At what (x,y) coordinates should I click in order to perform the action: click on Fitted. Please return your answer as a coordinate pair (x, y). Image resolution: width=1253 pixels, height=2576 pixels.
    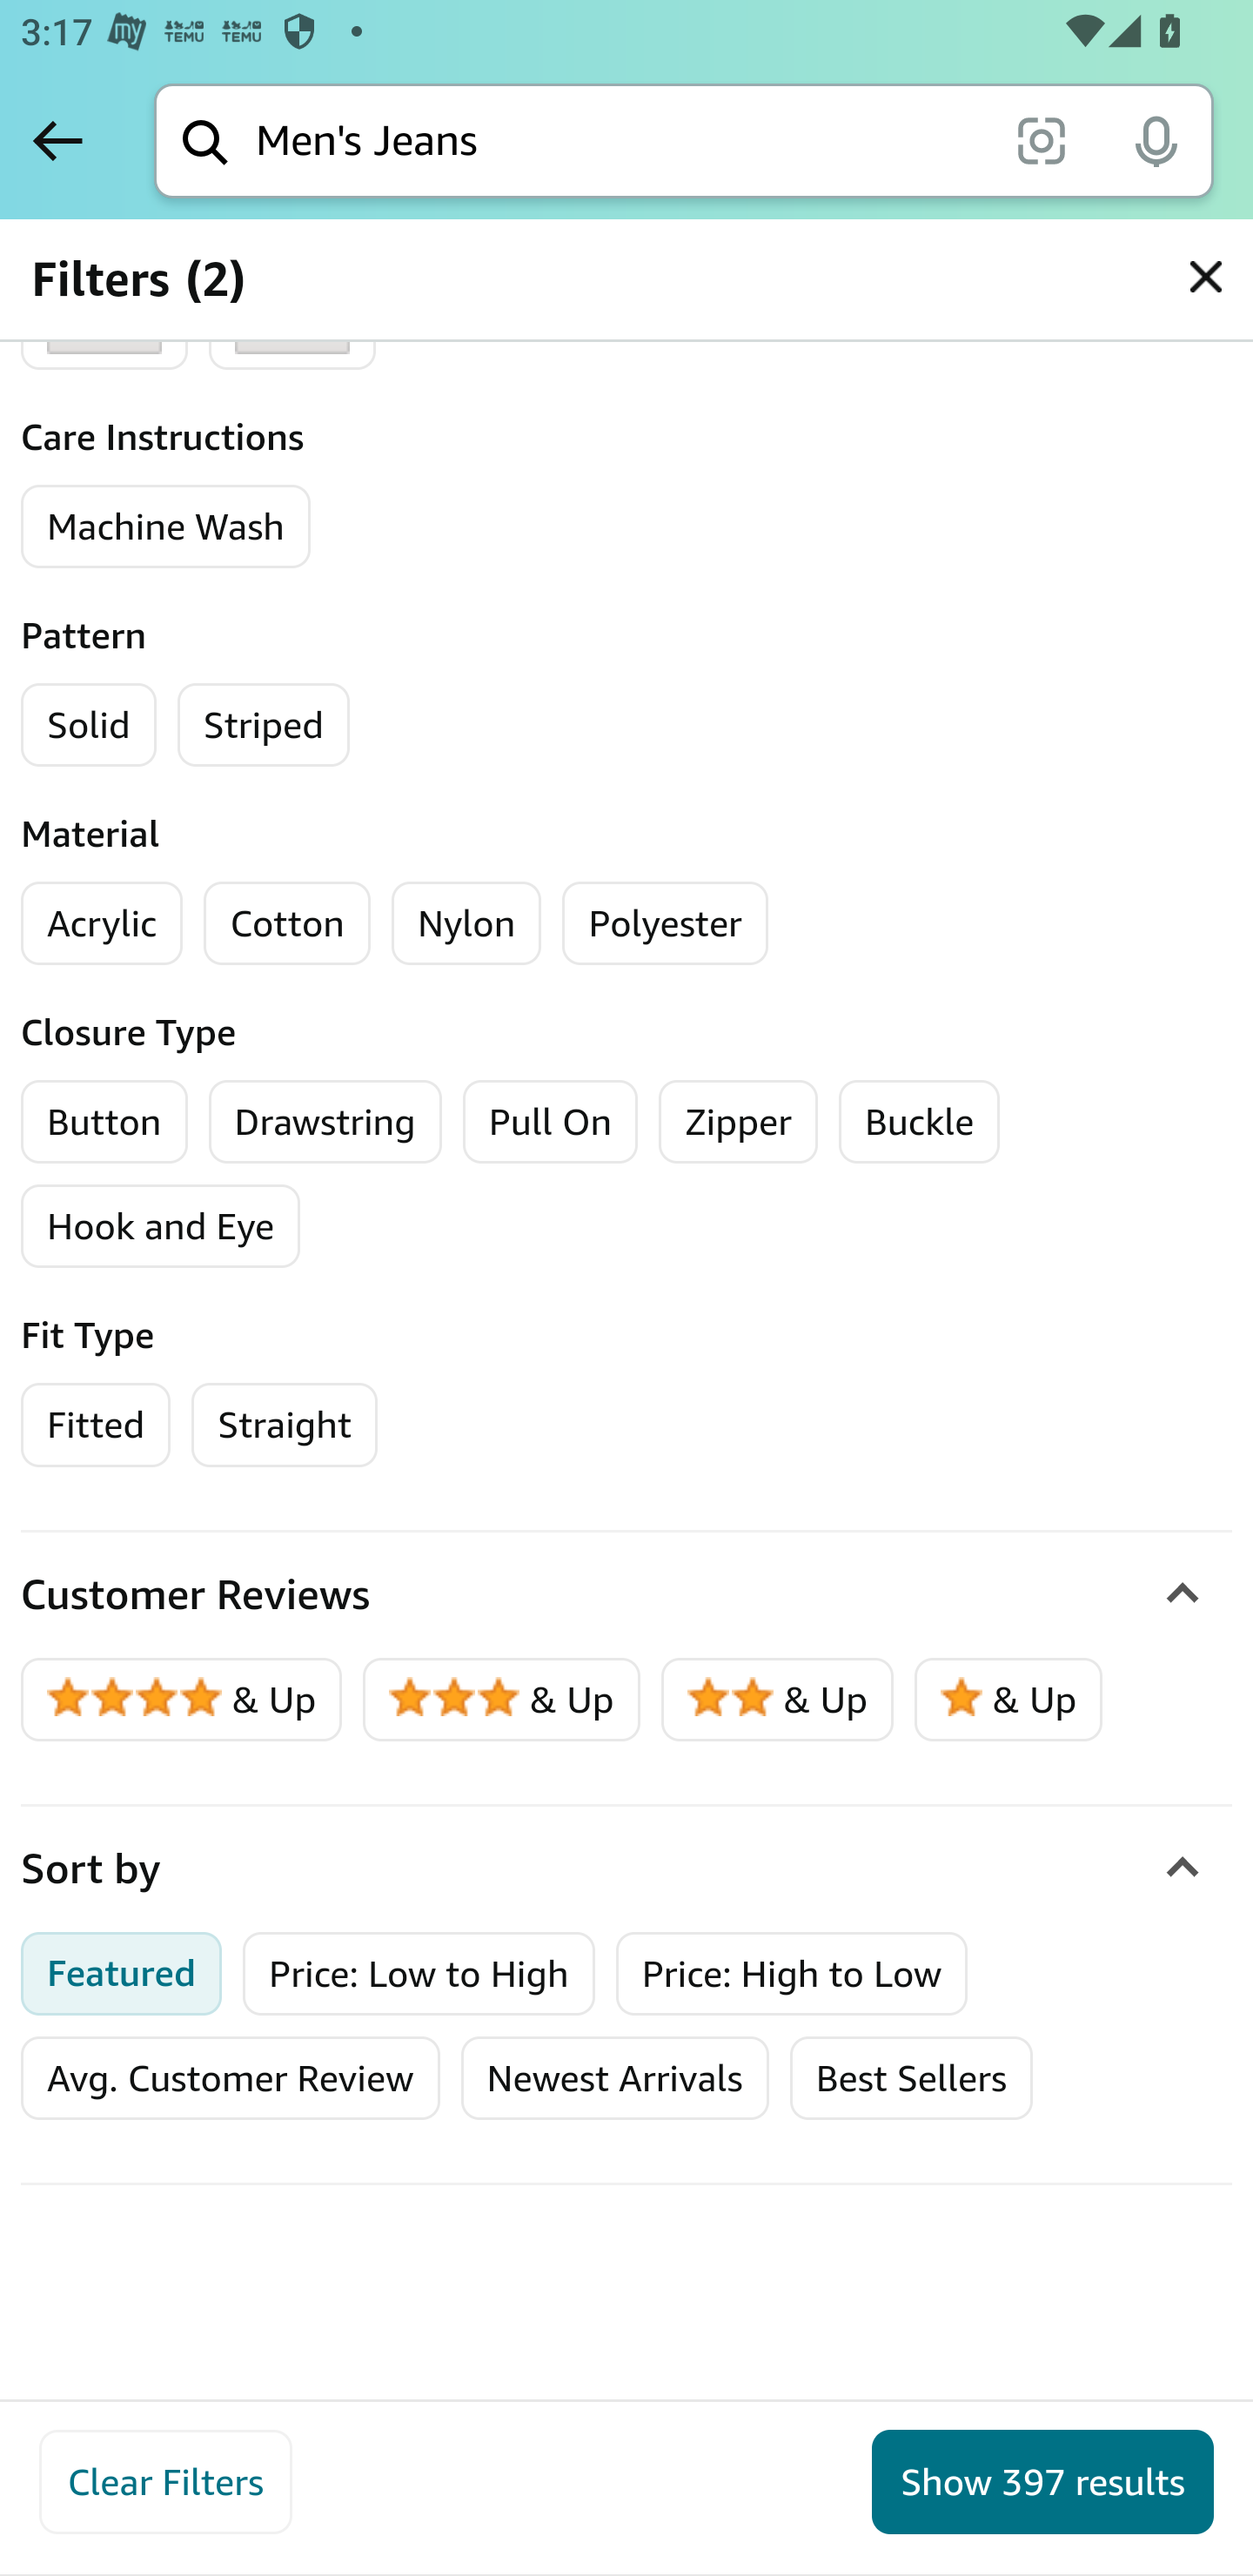
    Looking at the image, I should click on (97, 1424).